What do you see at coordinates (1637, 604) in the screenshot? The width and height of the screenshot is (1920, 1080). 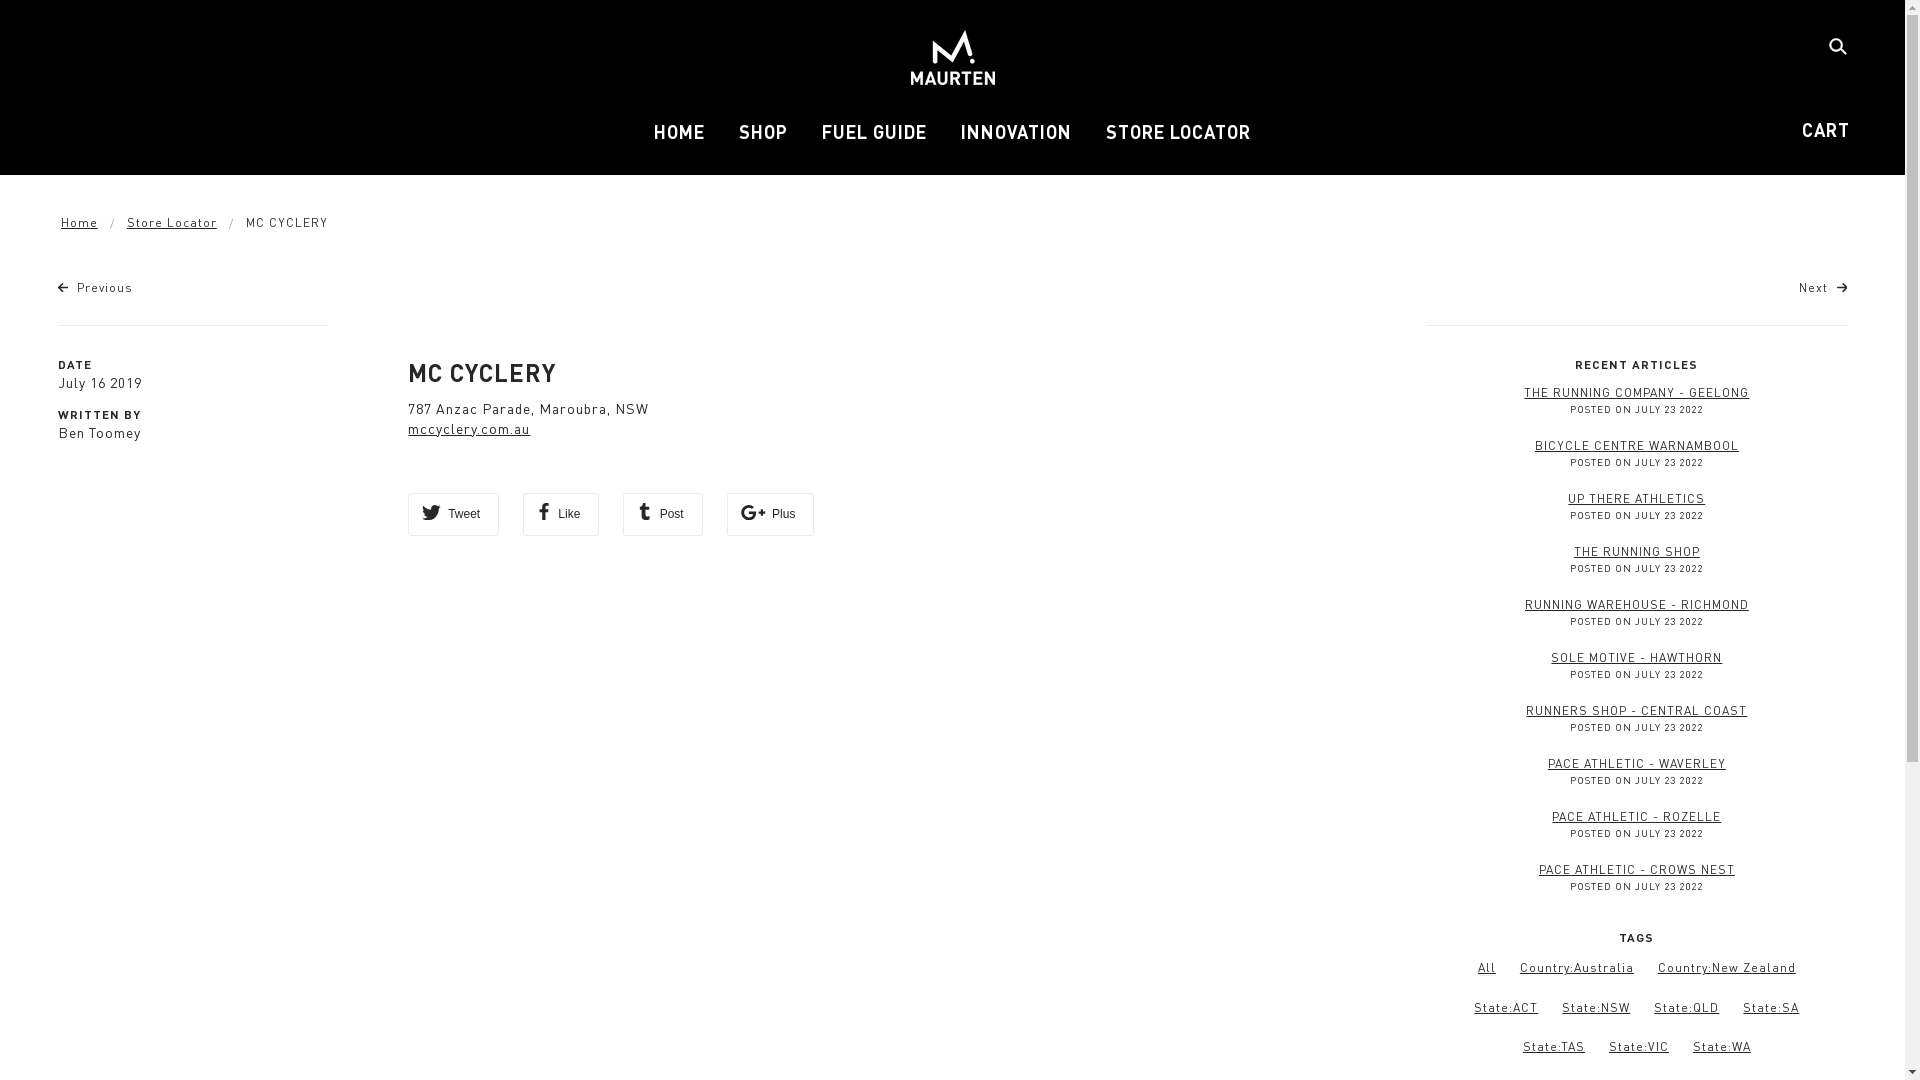 I see `RUNNING WAREHOUSE - RICHMOND` at bounding box center [1637, 604].